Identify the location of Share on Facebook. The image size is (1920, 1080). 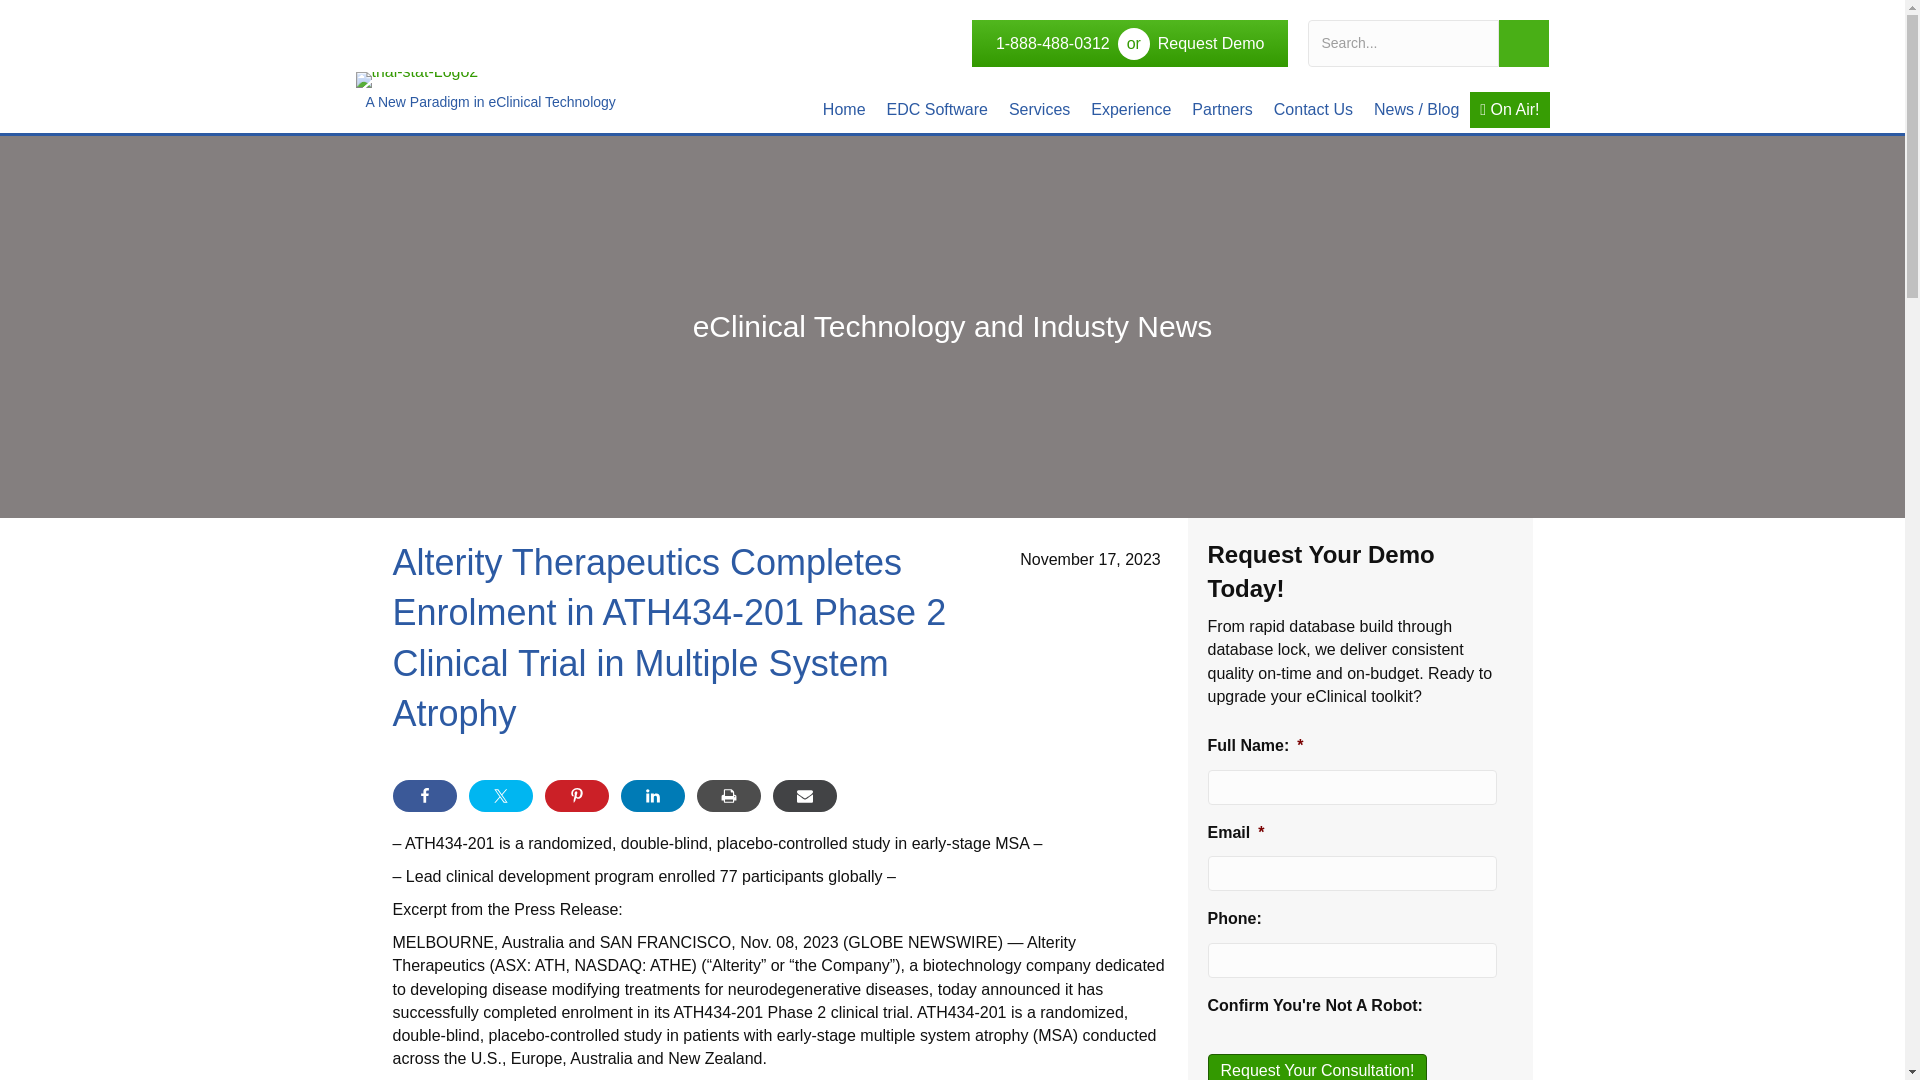
(424, 796).